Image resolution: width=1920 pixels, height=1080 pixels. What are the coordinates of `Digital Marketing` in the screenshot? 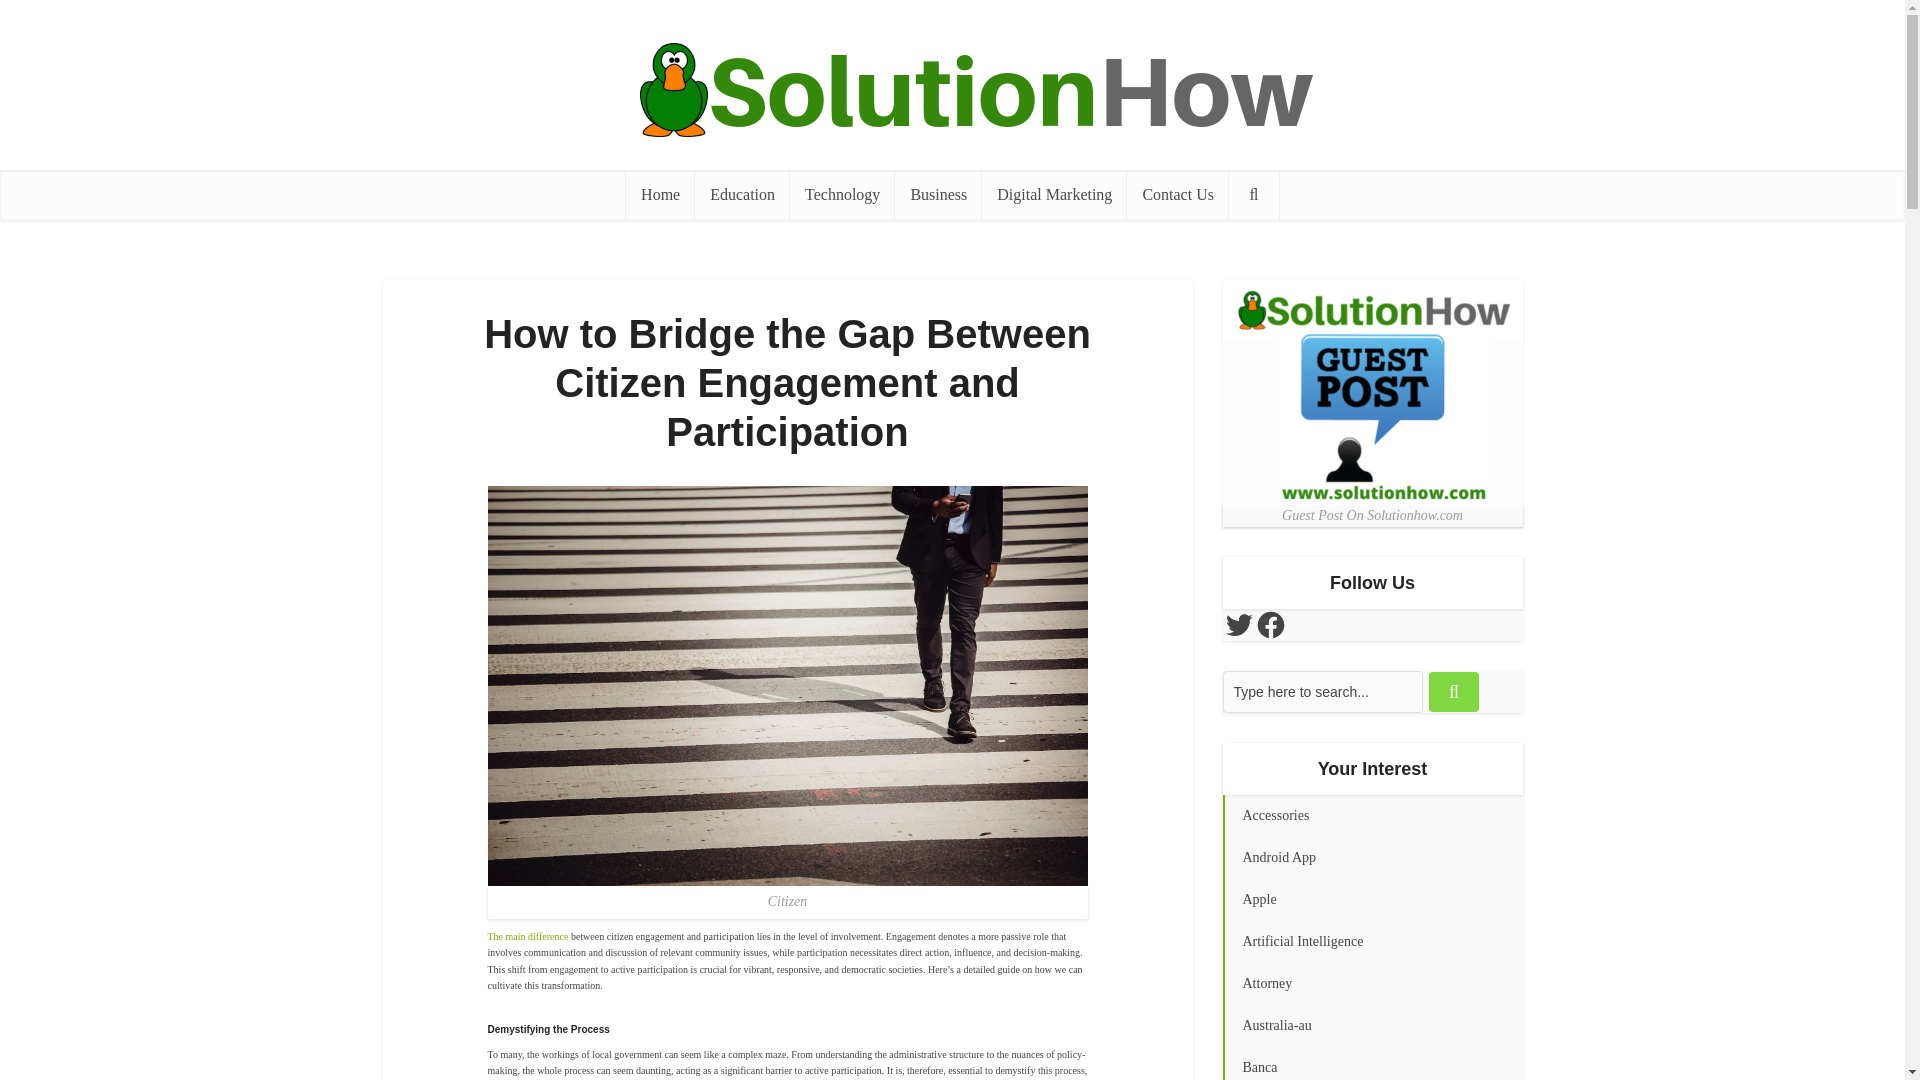 It's located at (1054, 194).